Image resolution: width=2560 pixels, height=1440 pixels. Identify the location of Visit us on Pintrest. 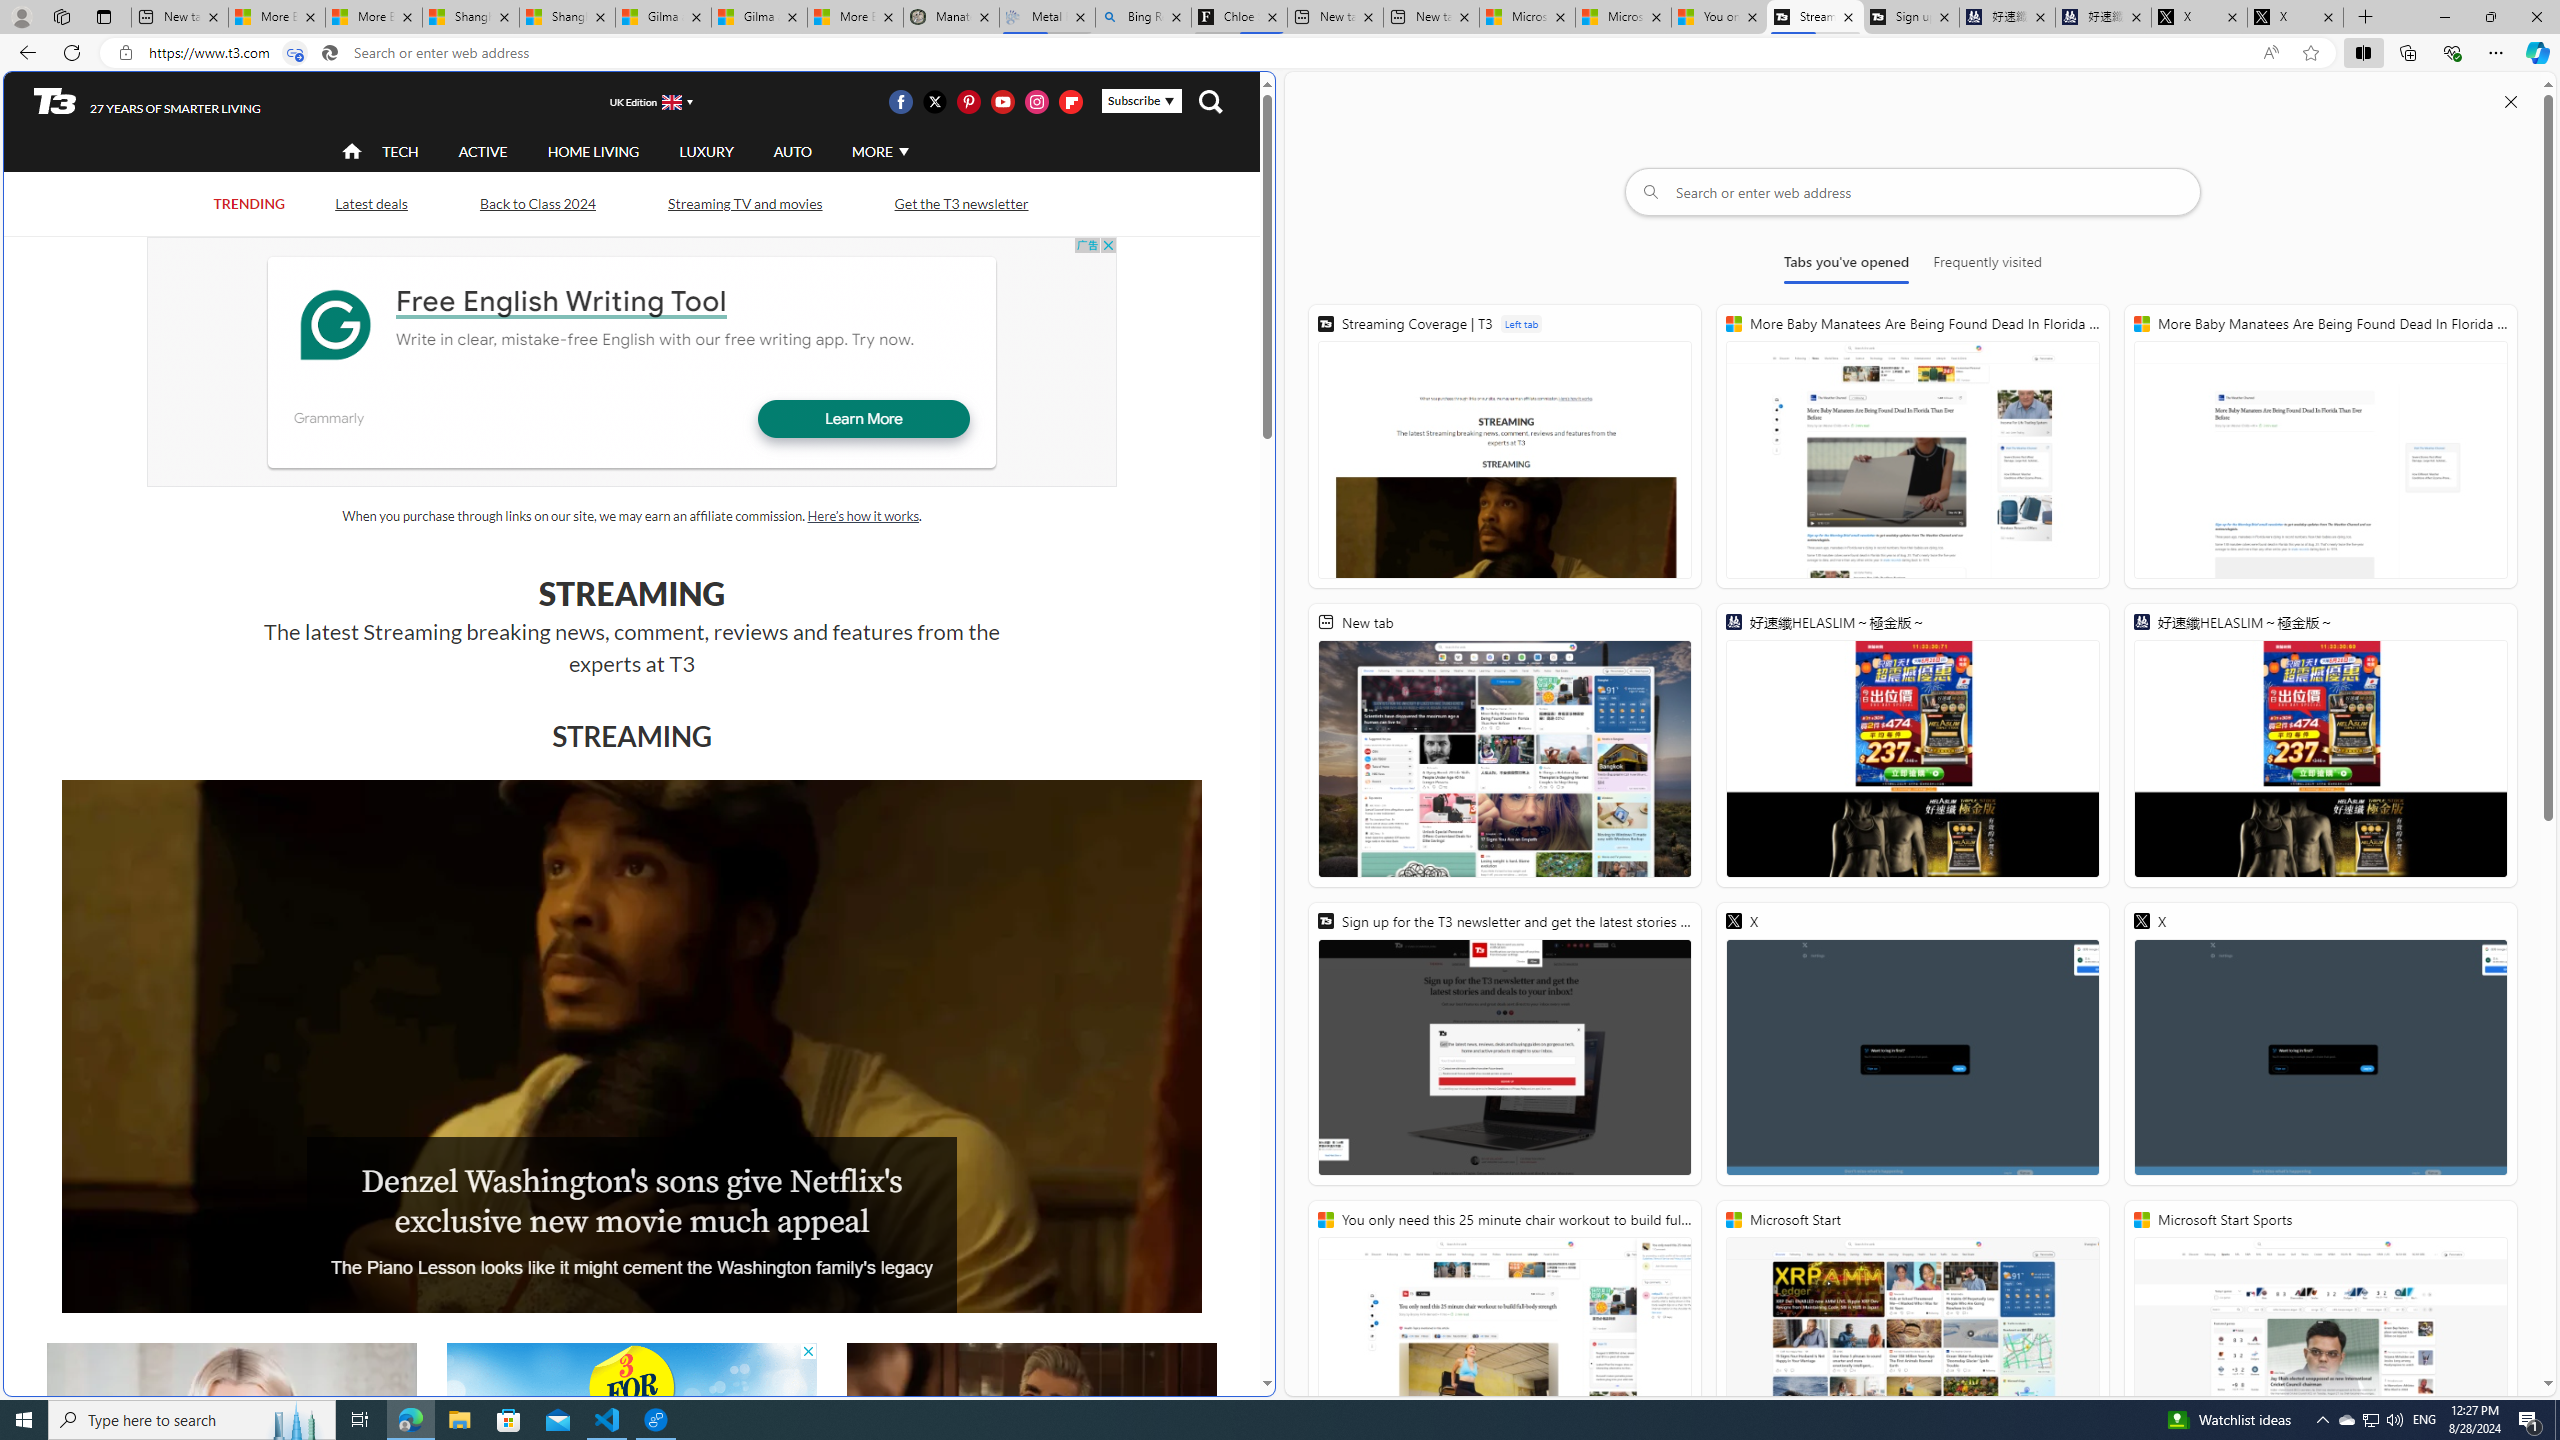
(968, 101).